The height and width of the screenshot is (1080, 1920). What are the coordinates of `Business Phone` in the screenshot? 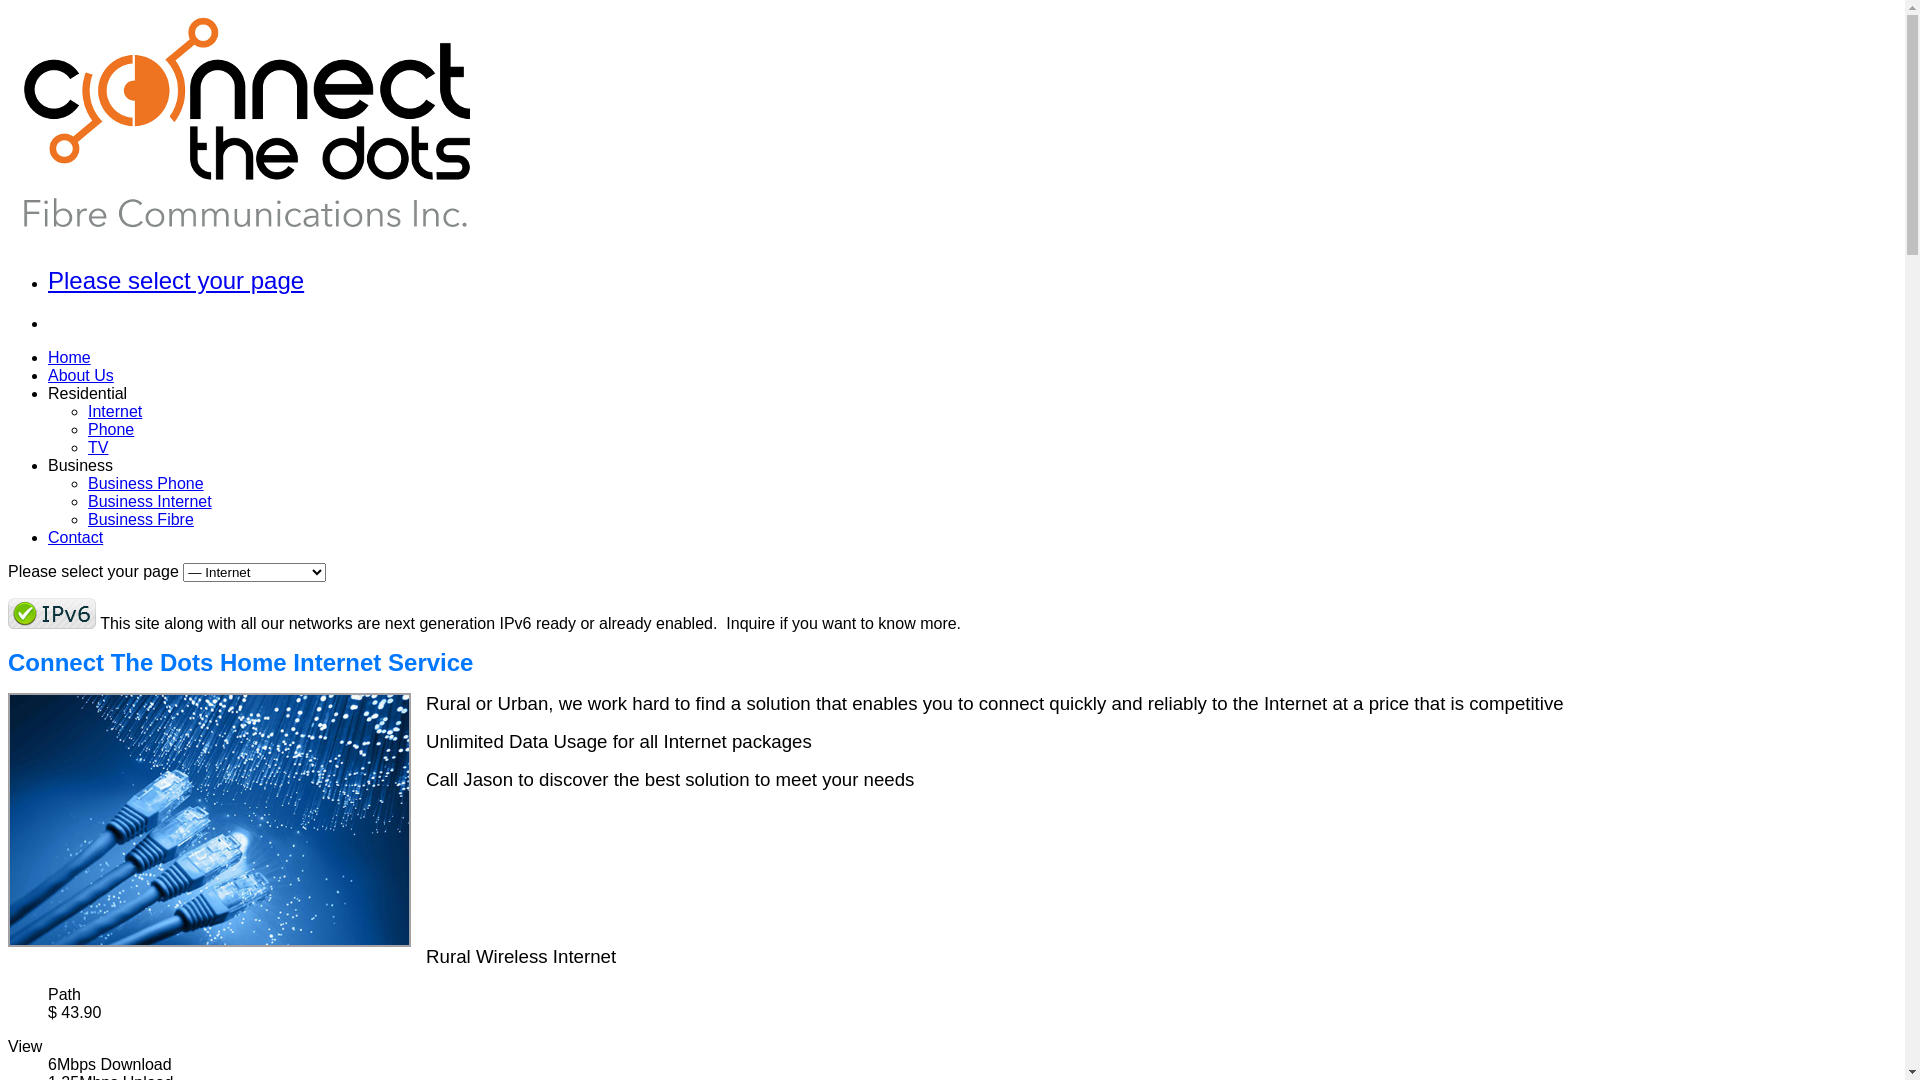 It's located at (146, 484).